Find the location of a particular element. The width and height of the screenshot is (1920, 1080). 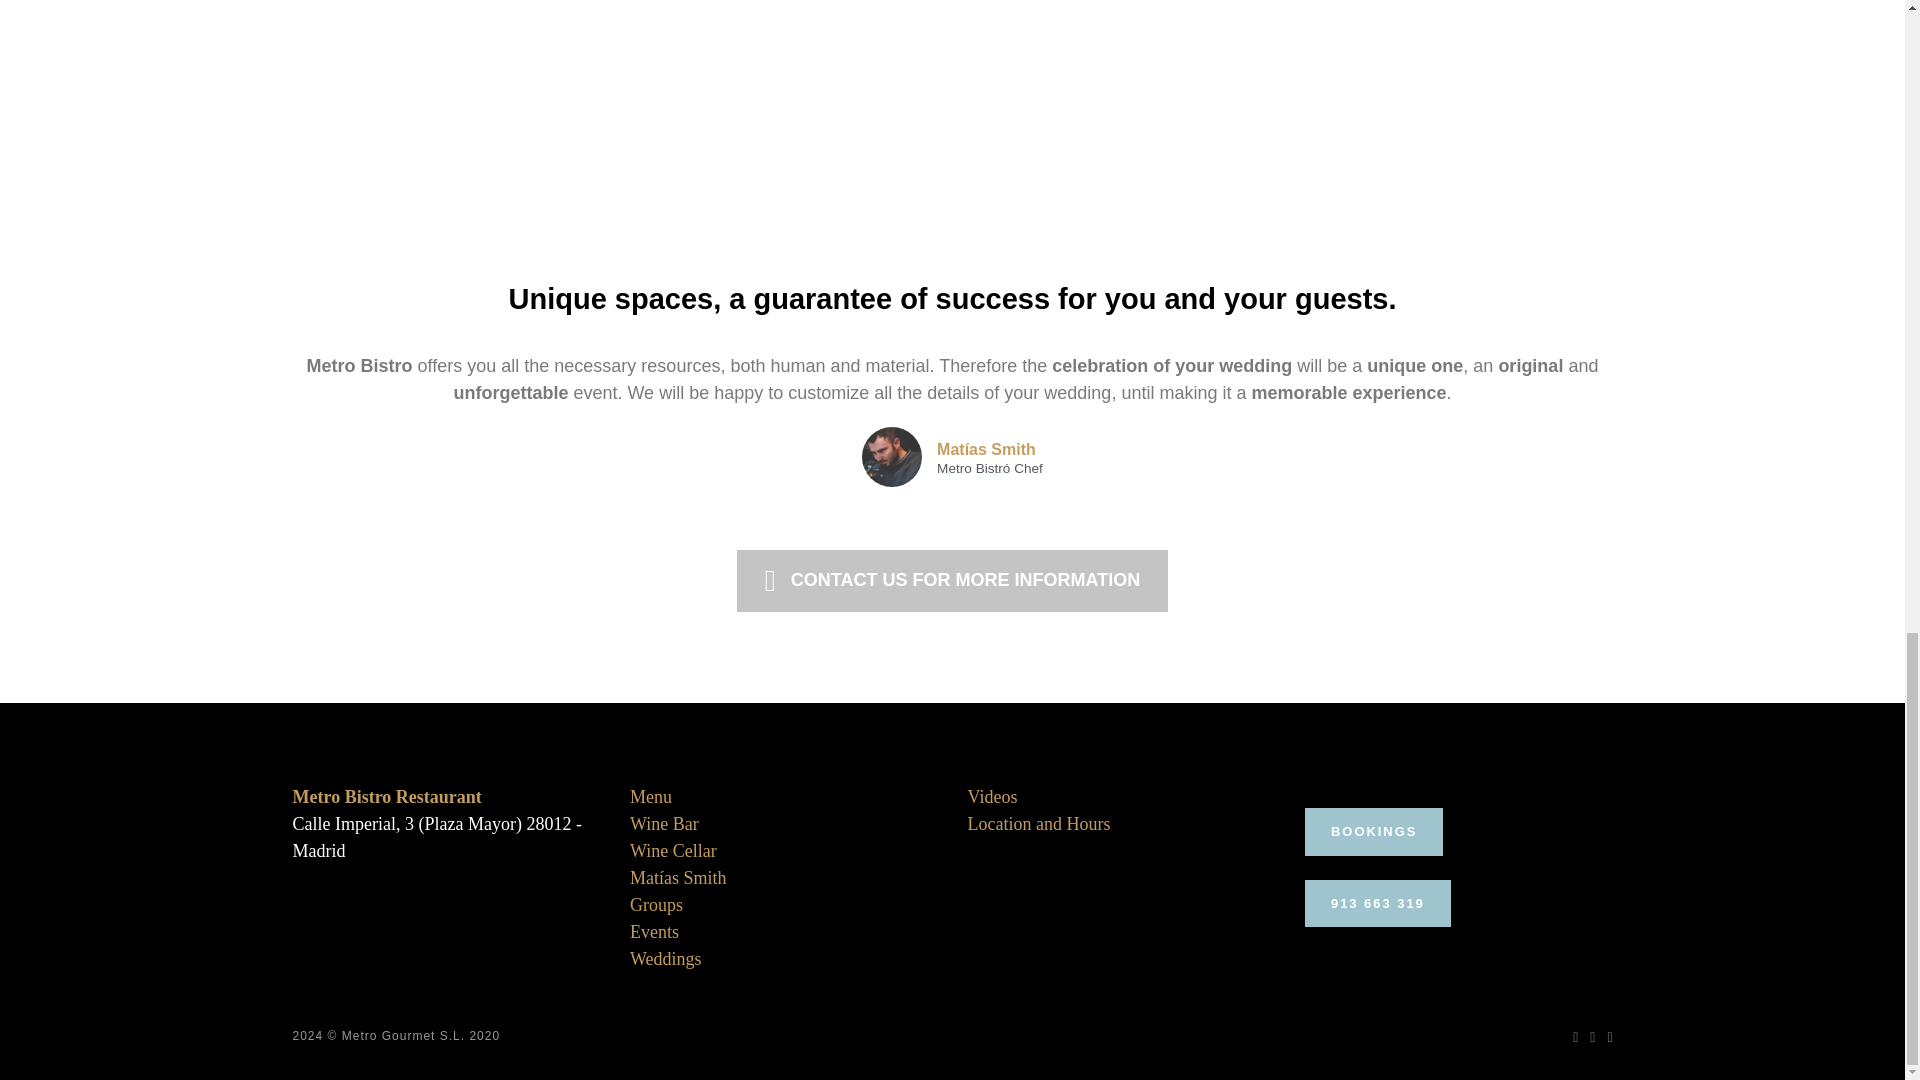

Events is located at coordinates (654, 932).